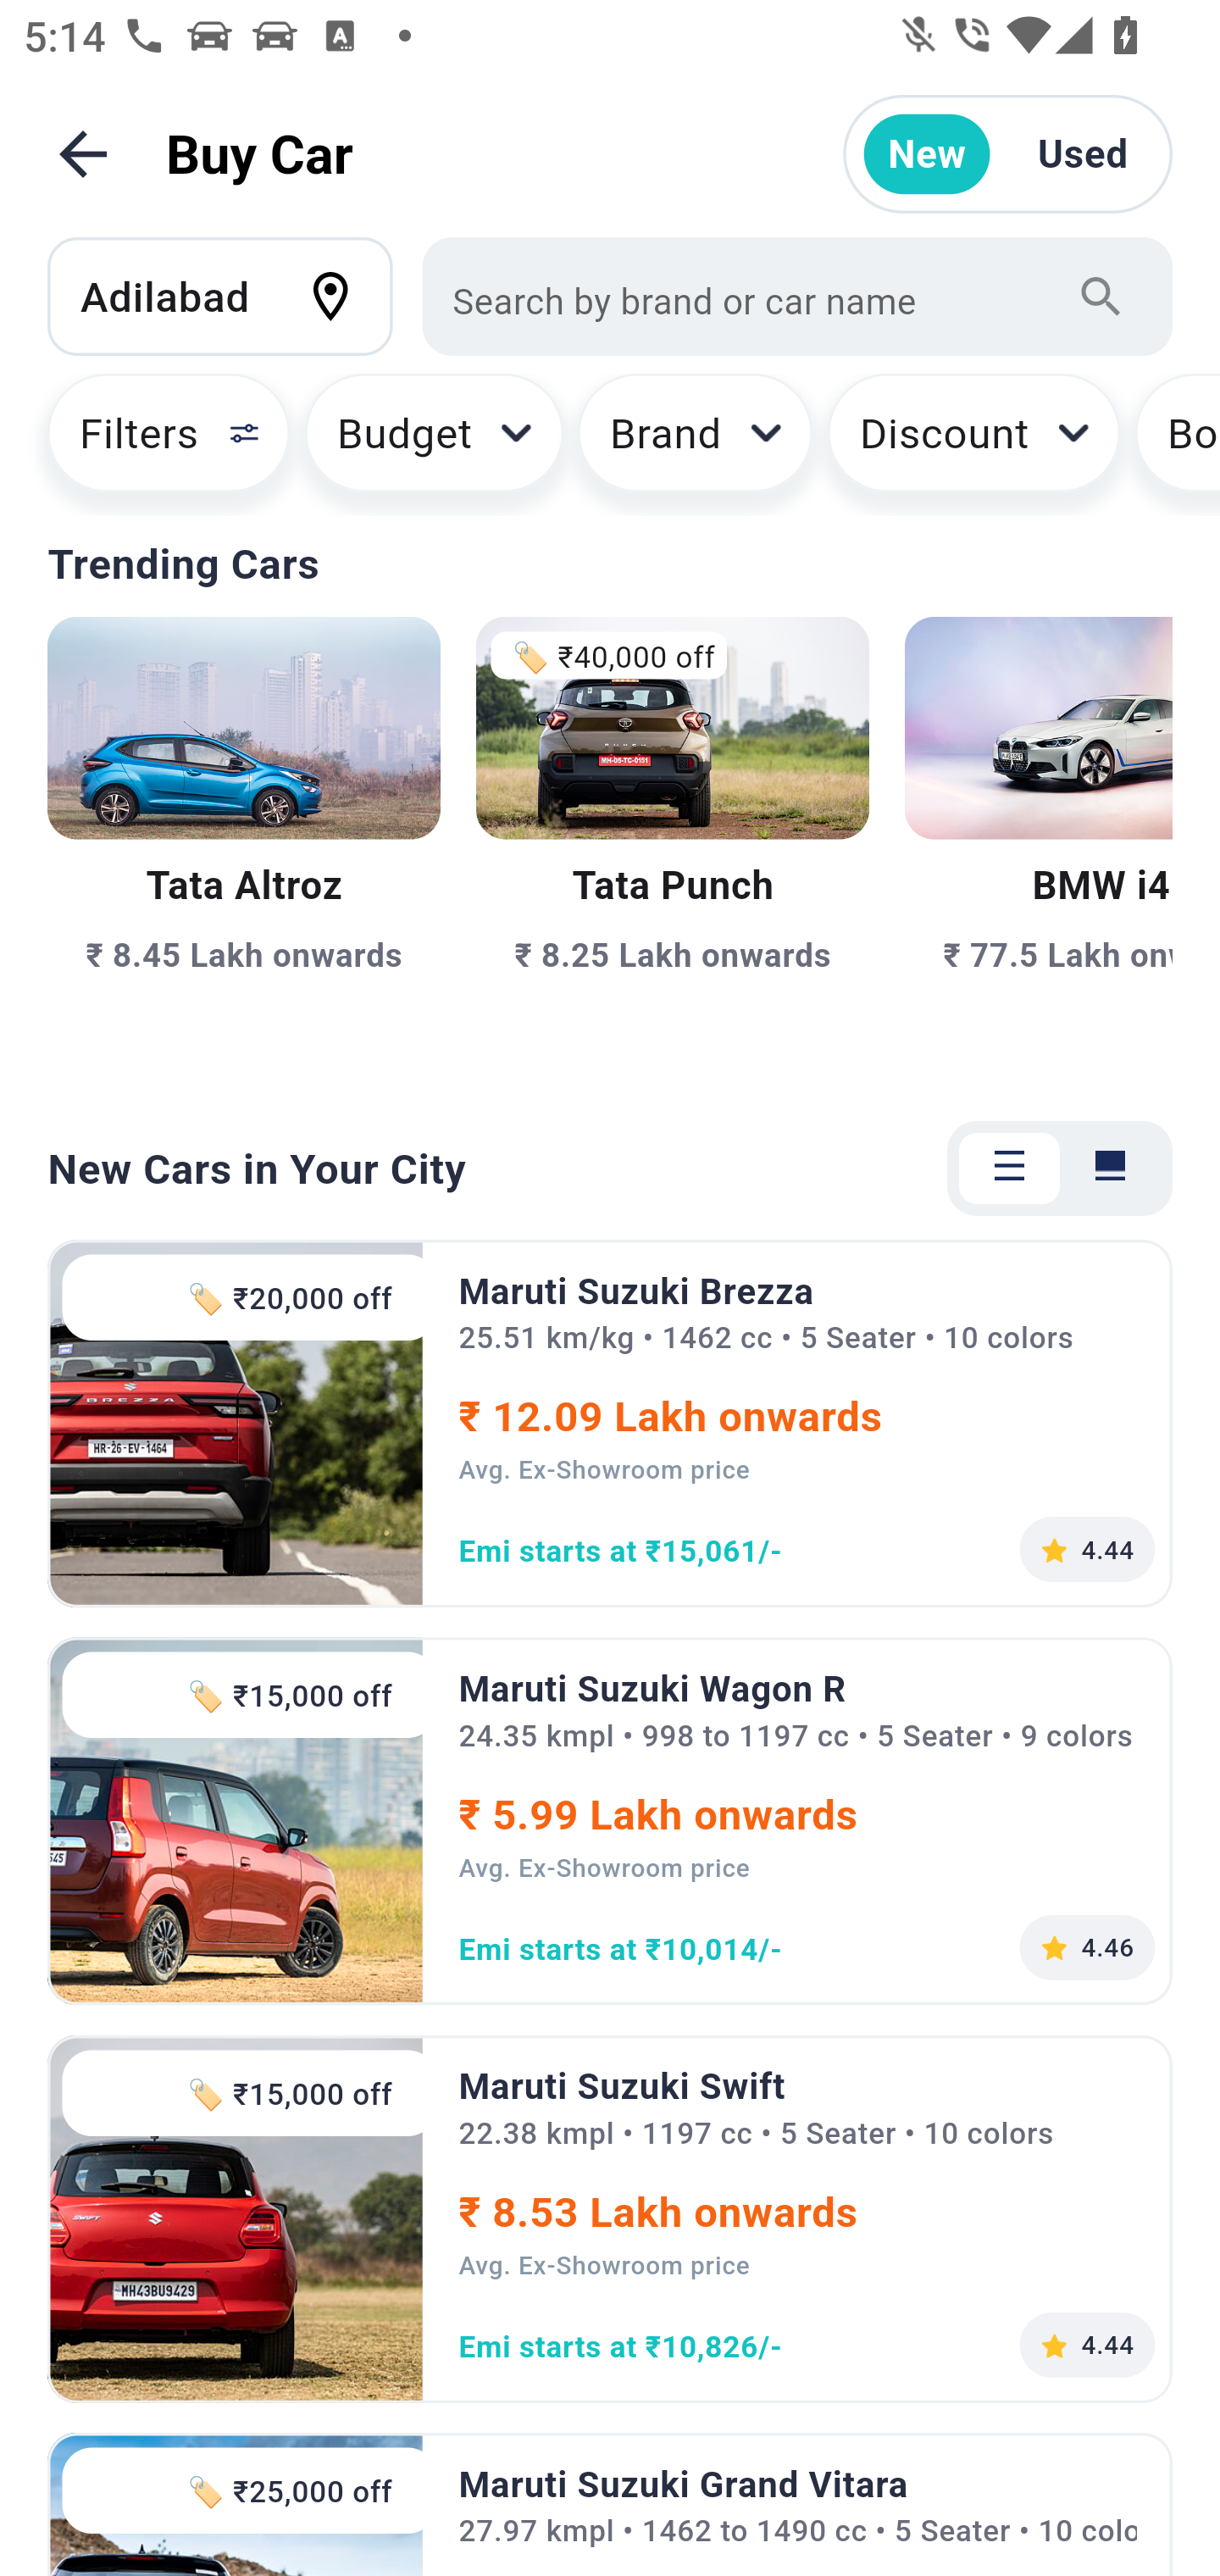 The image size is (1220, 2576). What do you see at coordinates (1083, 154) in the screenshot?
I see `Used` at bounding box center [1083, 154].